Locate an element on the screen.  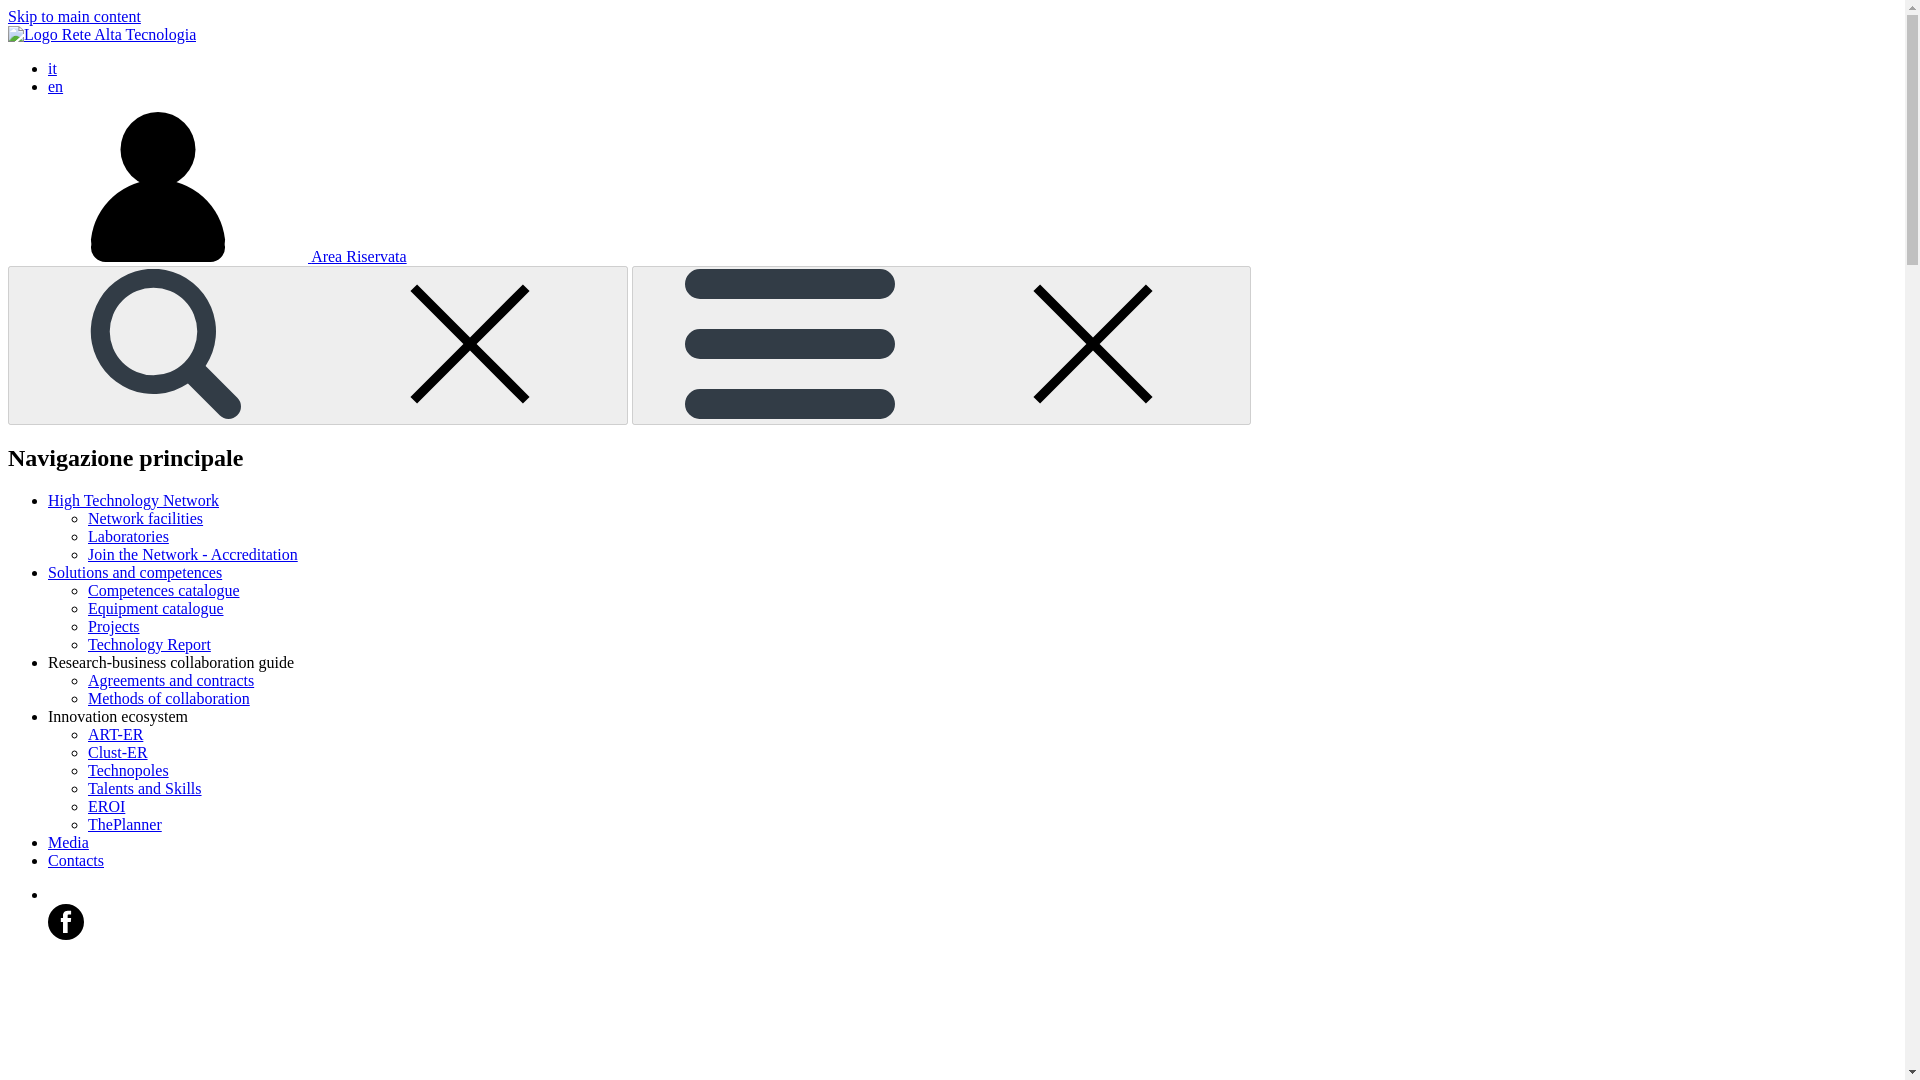
Equipment catalogue is located at coordinates (156, 608).